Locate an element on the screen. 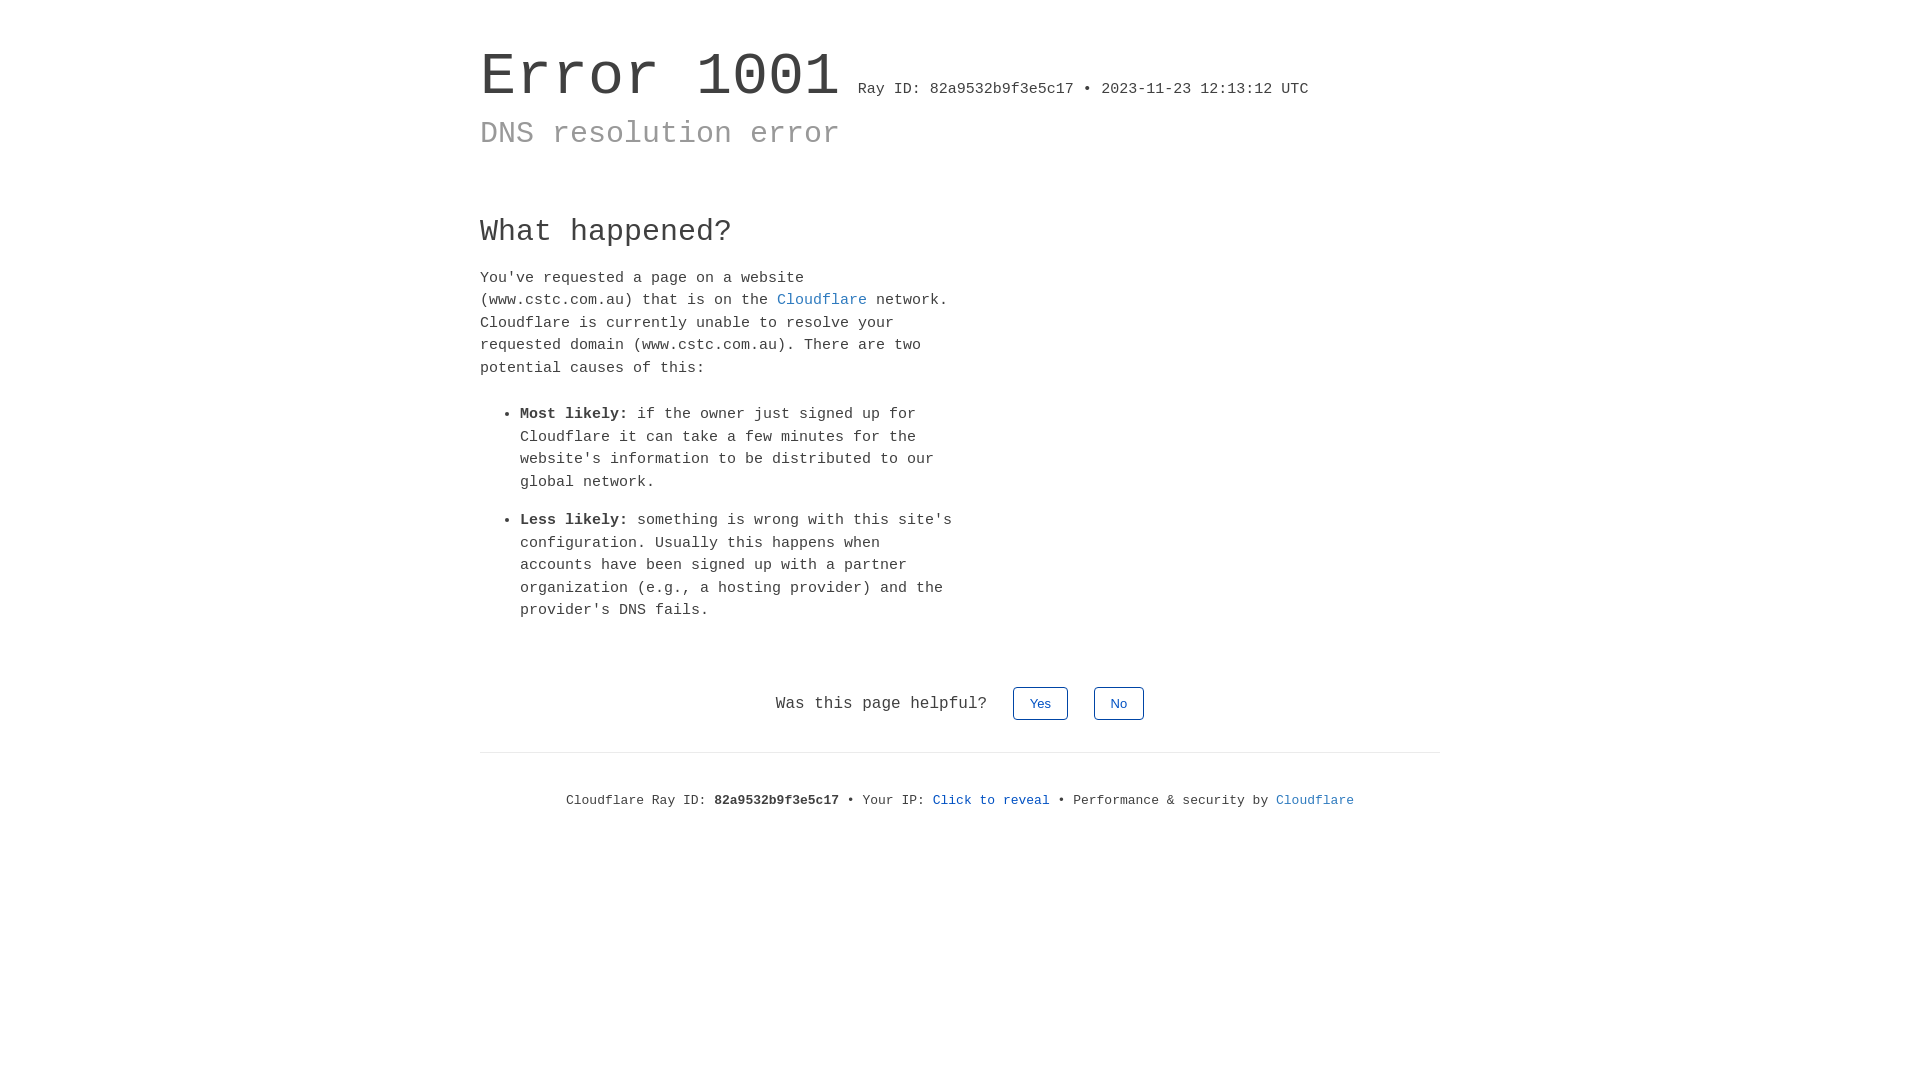 The width and height of the screenshot is (1920, 1080). Yes is located at coordinates (1040, 702).